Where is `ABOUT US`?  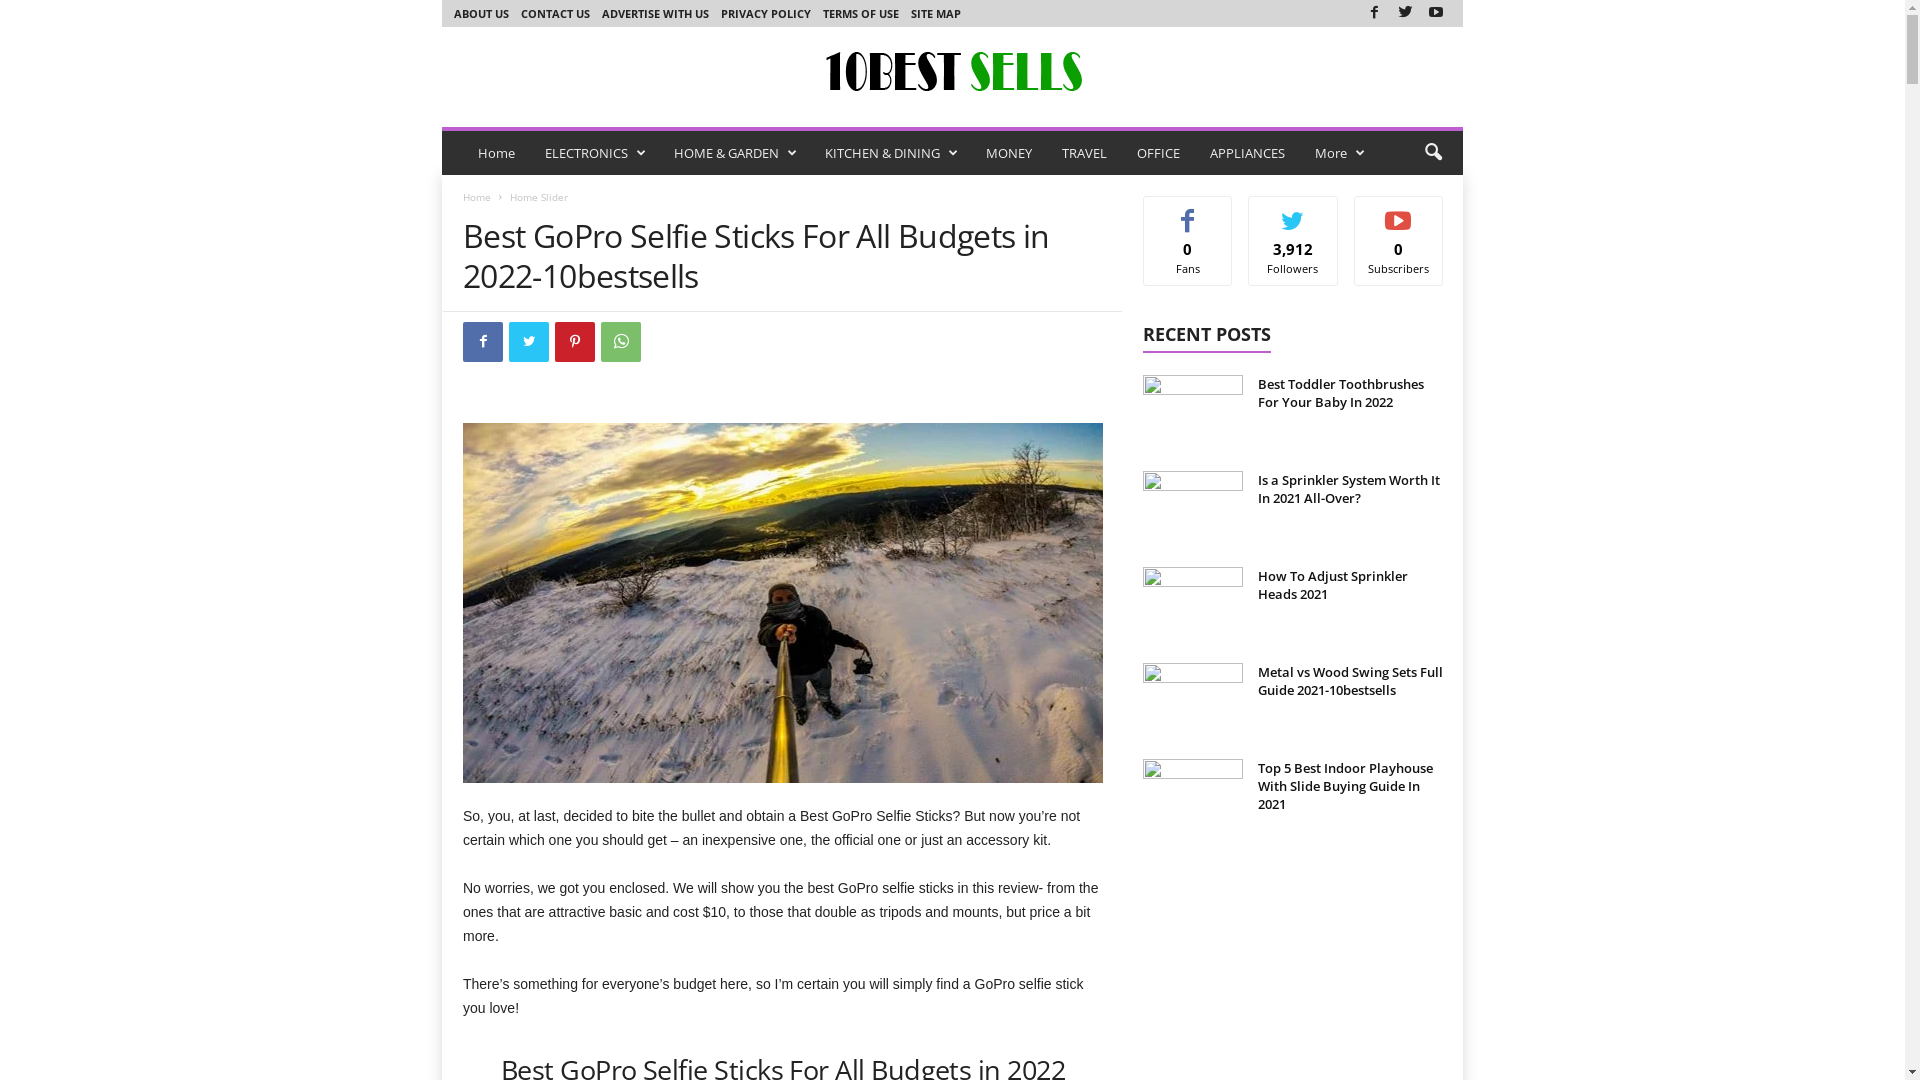
ABOUT US is located at coordinates (481, 14).